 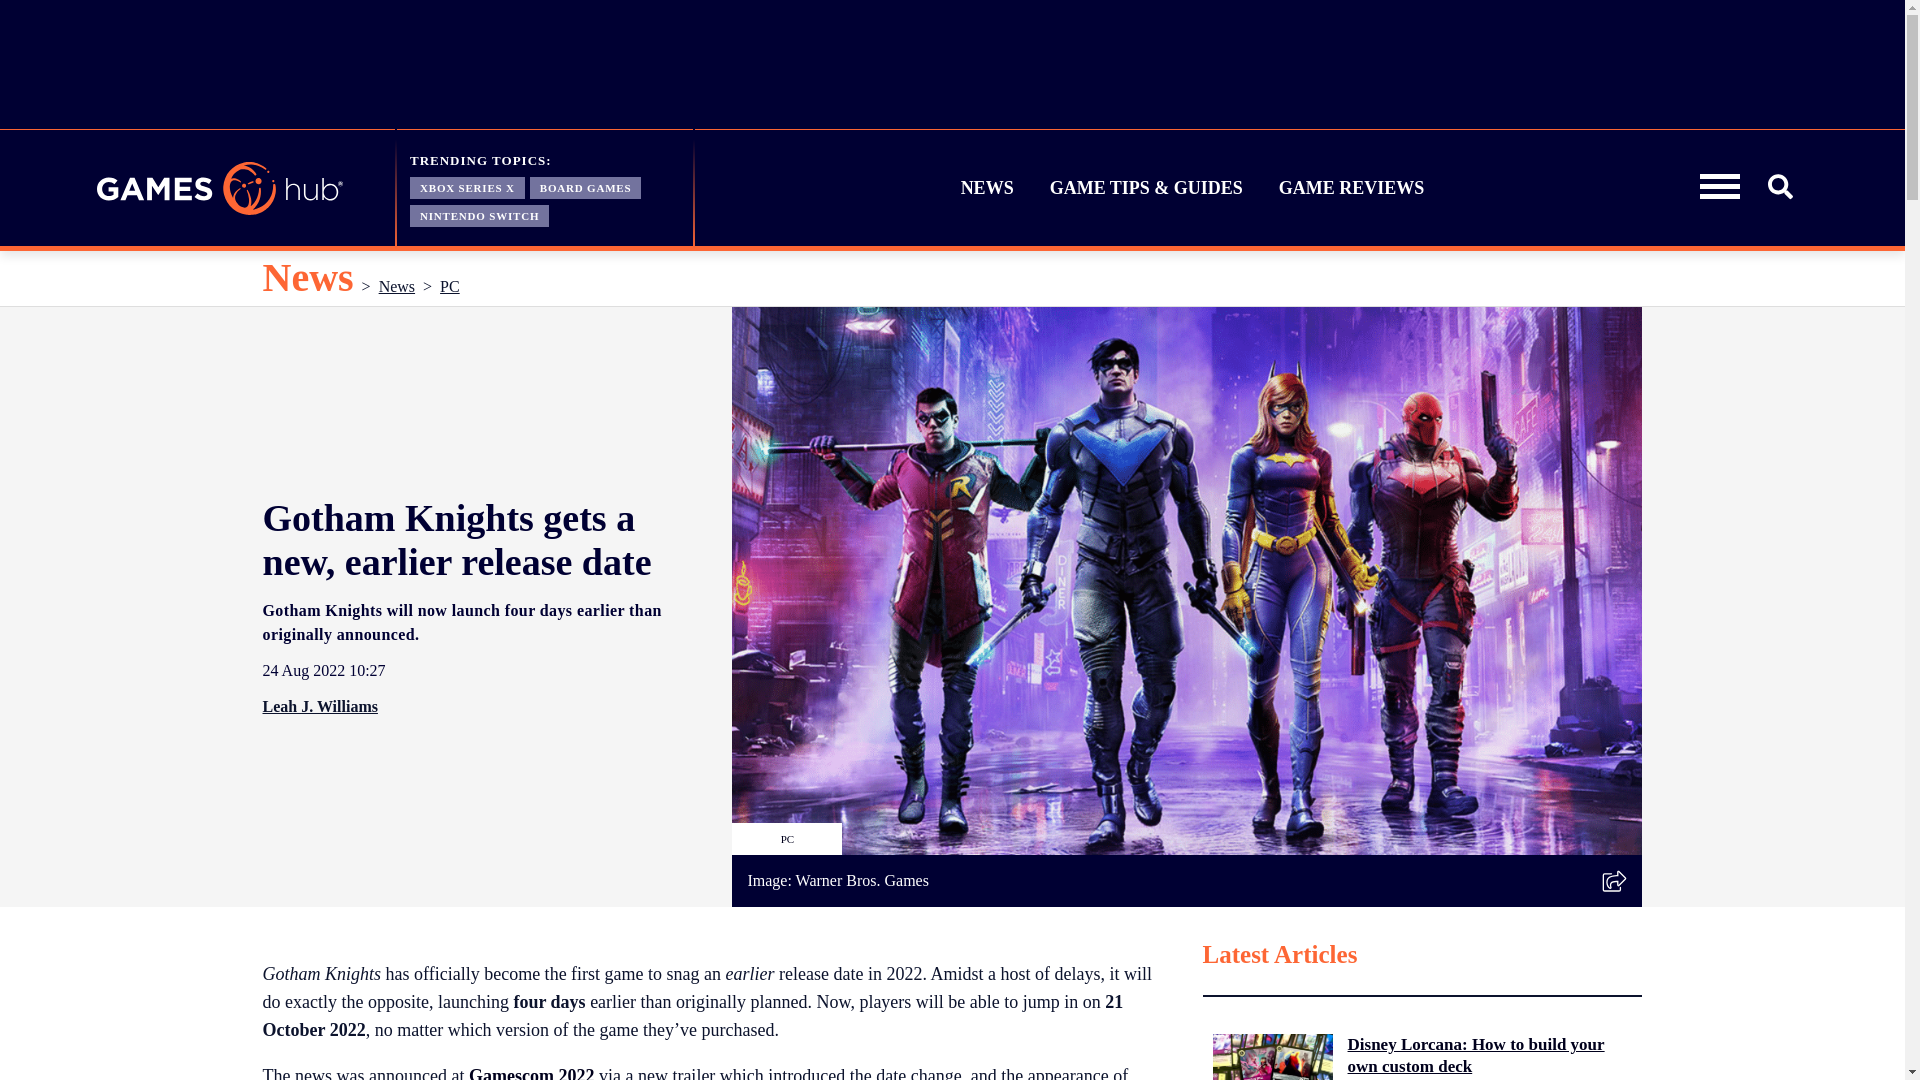 What do you see at coordinates (480, 214) in the screenshot?
I see `NINTENDO SWITCH` at bounding box center [480, 214].